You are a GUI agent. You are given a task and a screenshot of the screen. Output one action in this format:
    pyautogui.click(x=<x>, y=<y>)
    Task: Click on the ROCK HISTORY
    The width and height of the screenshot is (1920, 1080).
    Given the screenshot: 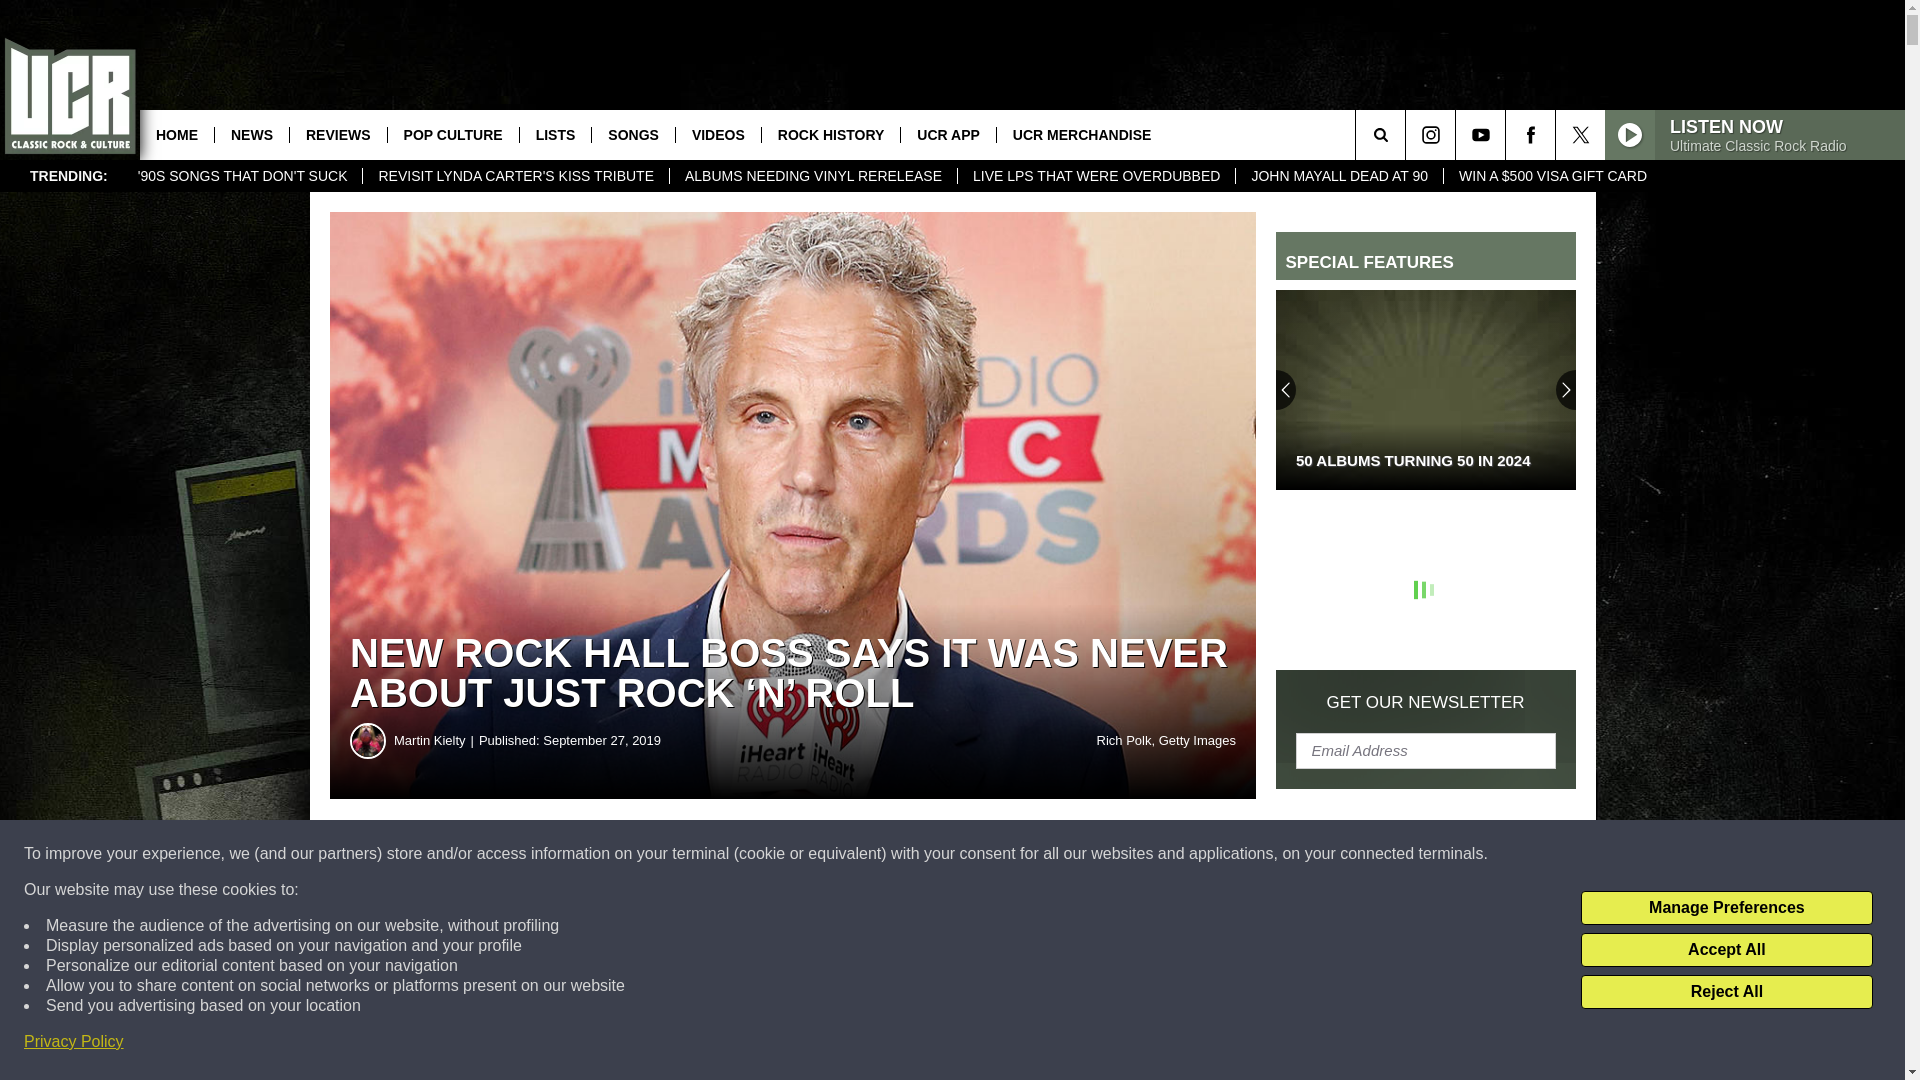 What is the action you would take?
    pyautogui.click(x=830, y=134)
    